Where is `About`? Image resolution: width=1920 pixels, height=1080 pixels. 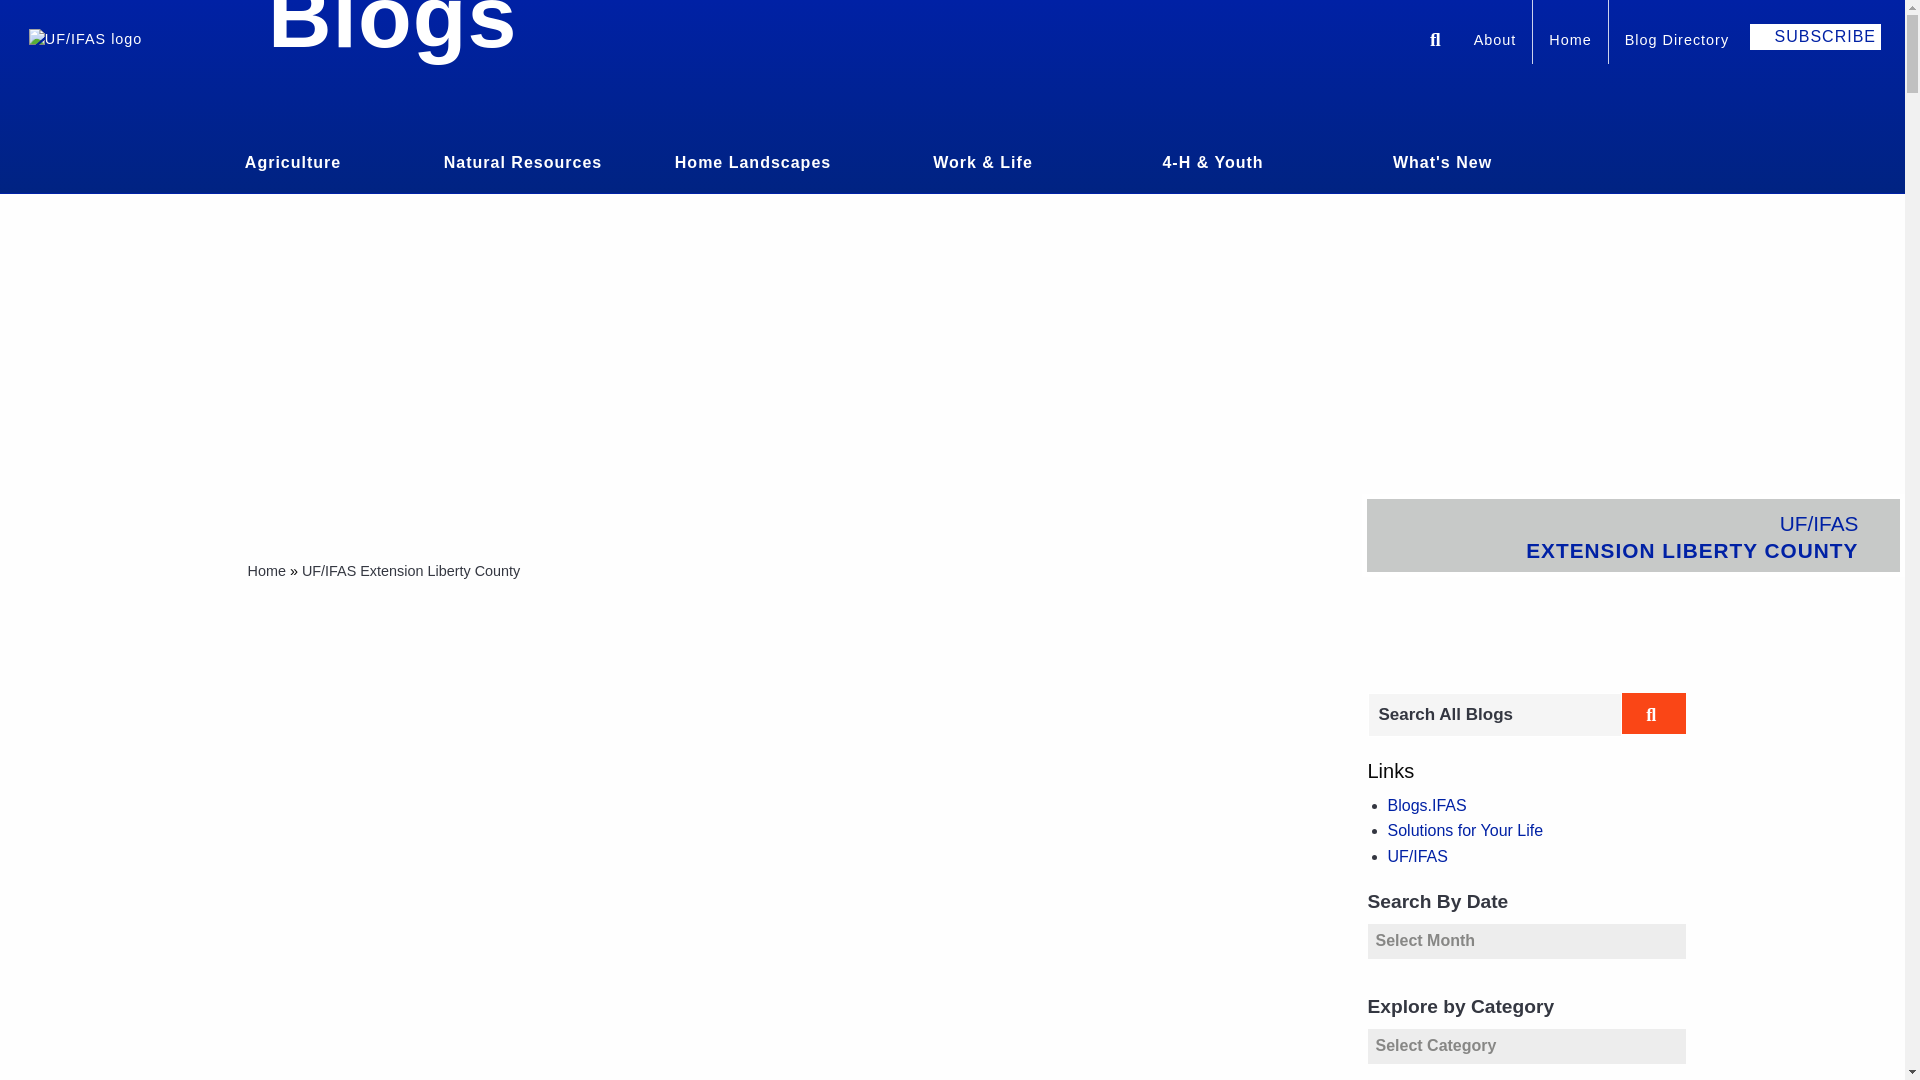 About is located at coordinates (1494, 42).